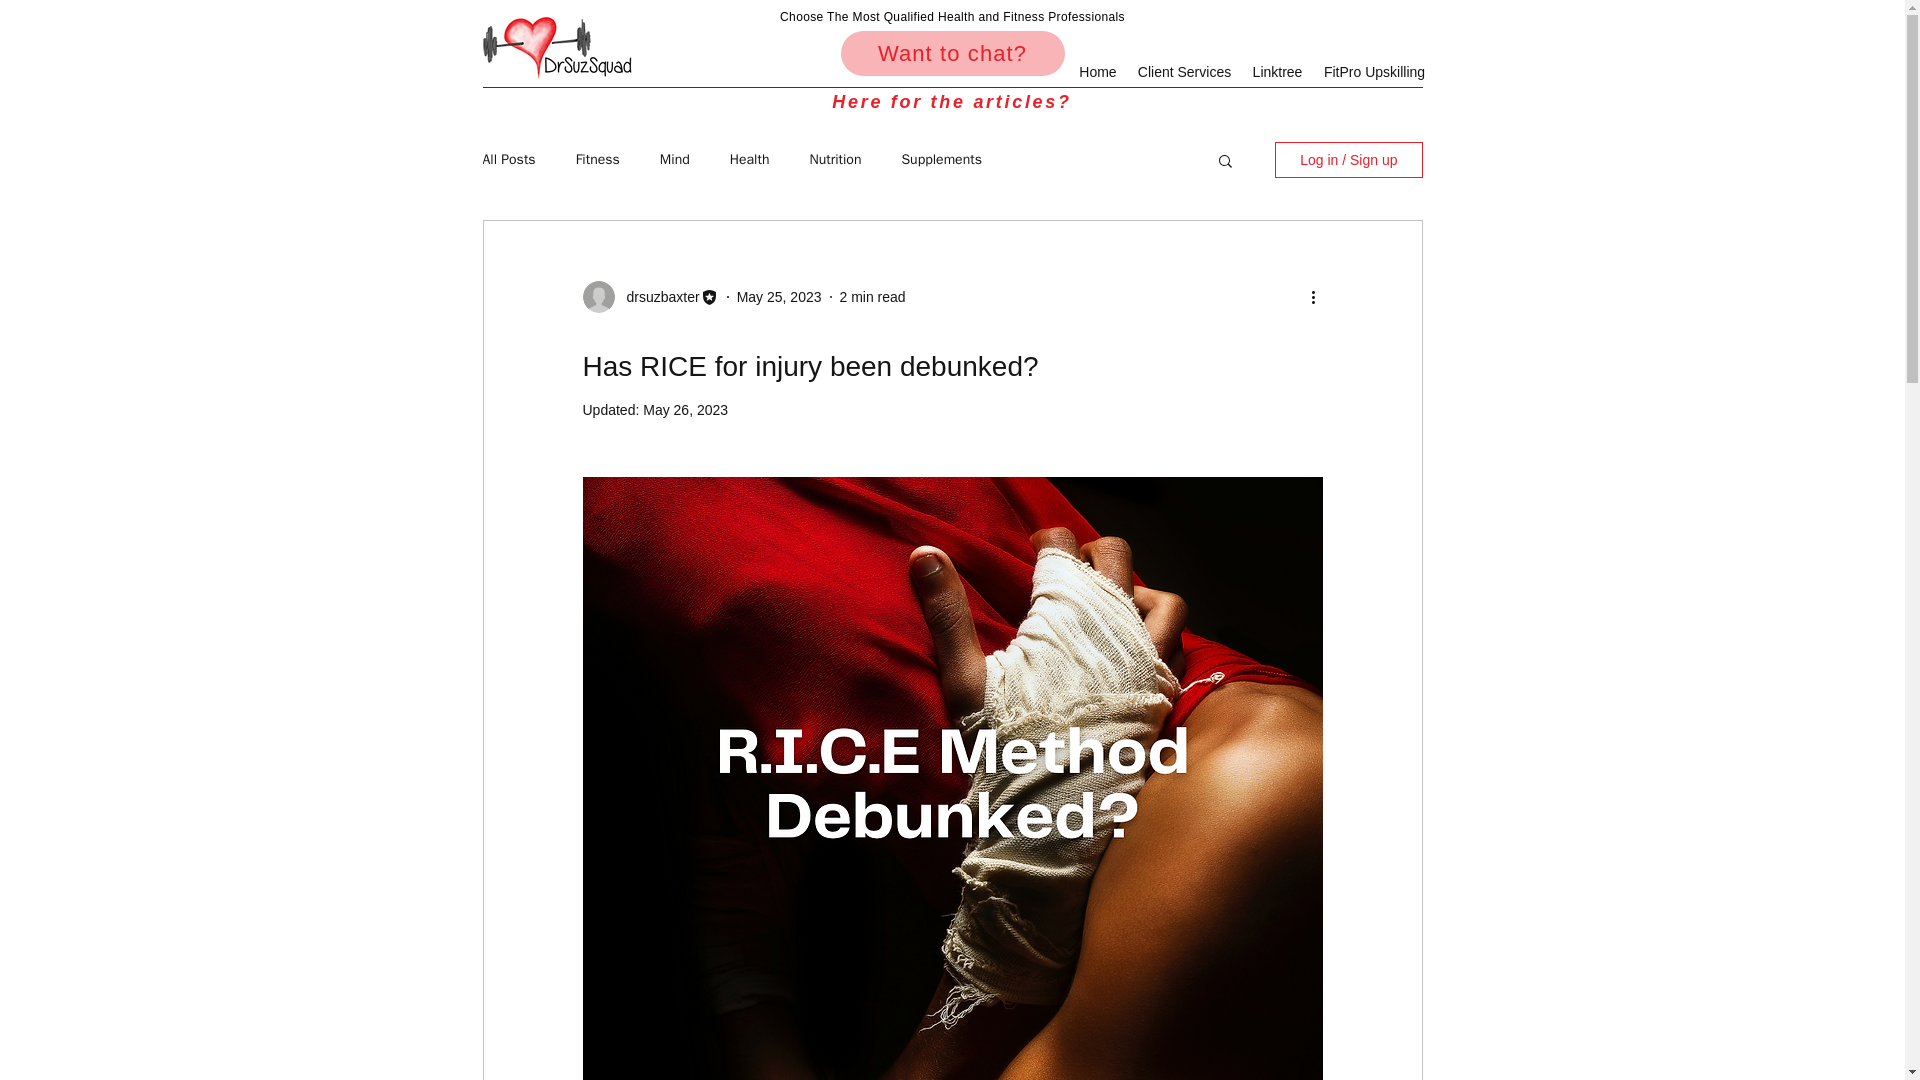 This screenshot has width=1920, height=1080. What do you see at coordinates (1278, 72) in the screenshot?
I see `Linktree` at bounding box center [1278, 72].